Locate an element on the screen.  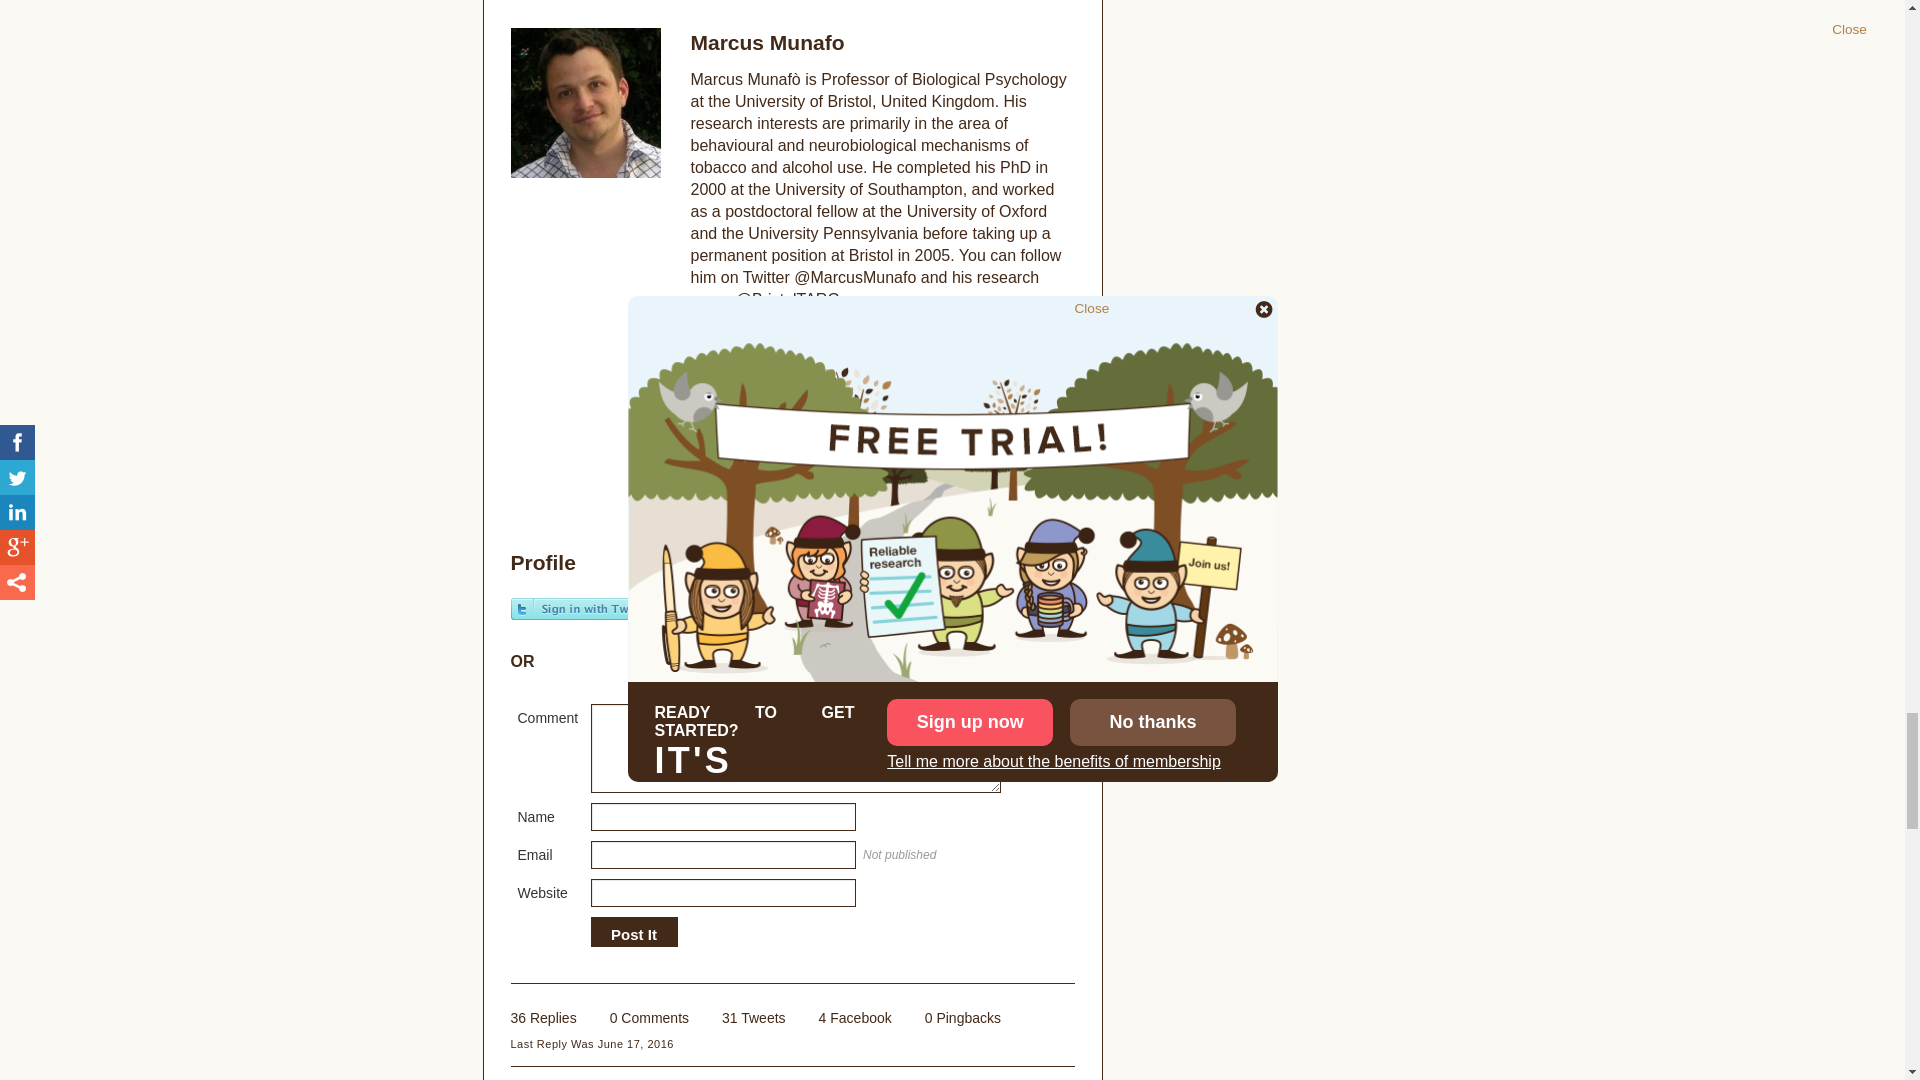
Twitter is located at coordinates (700, 398).